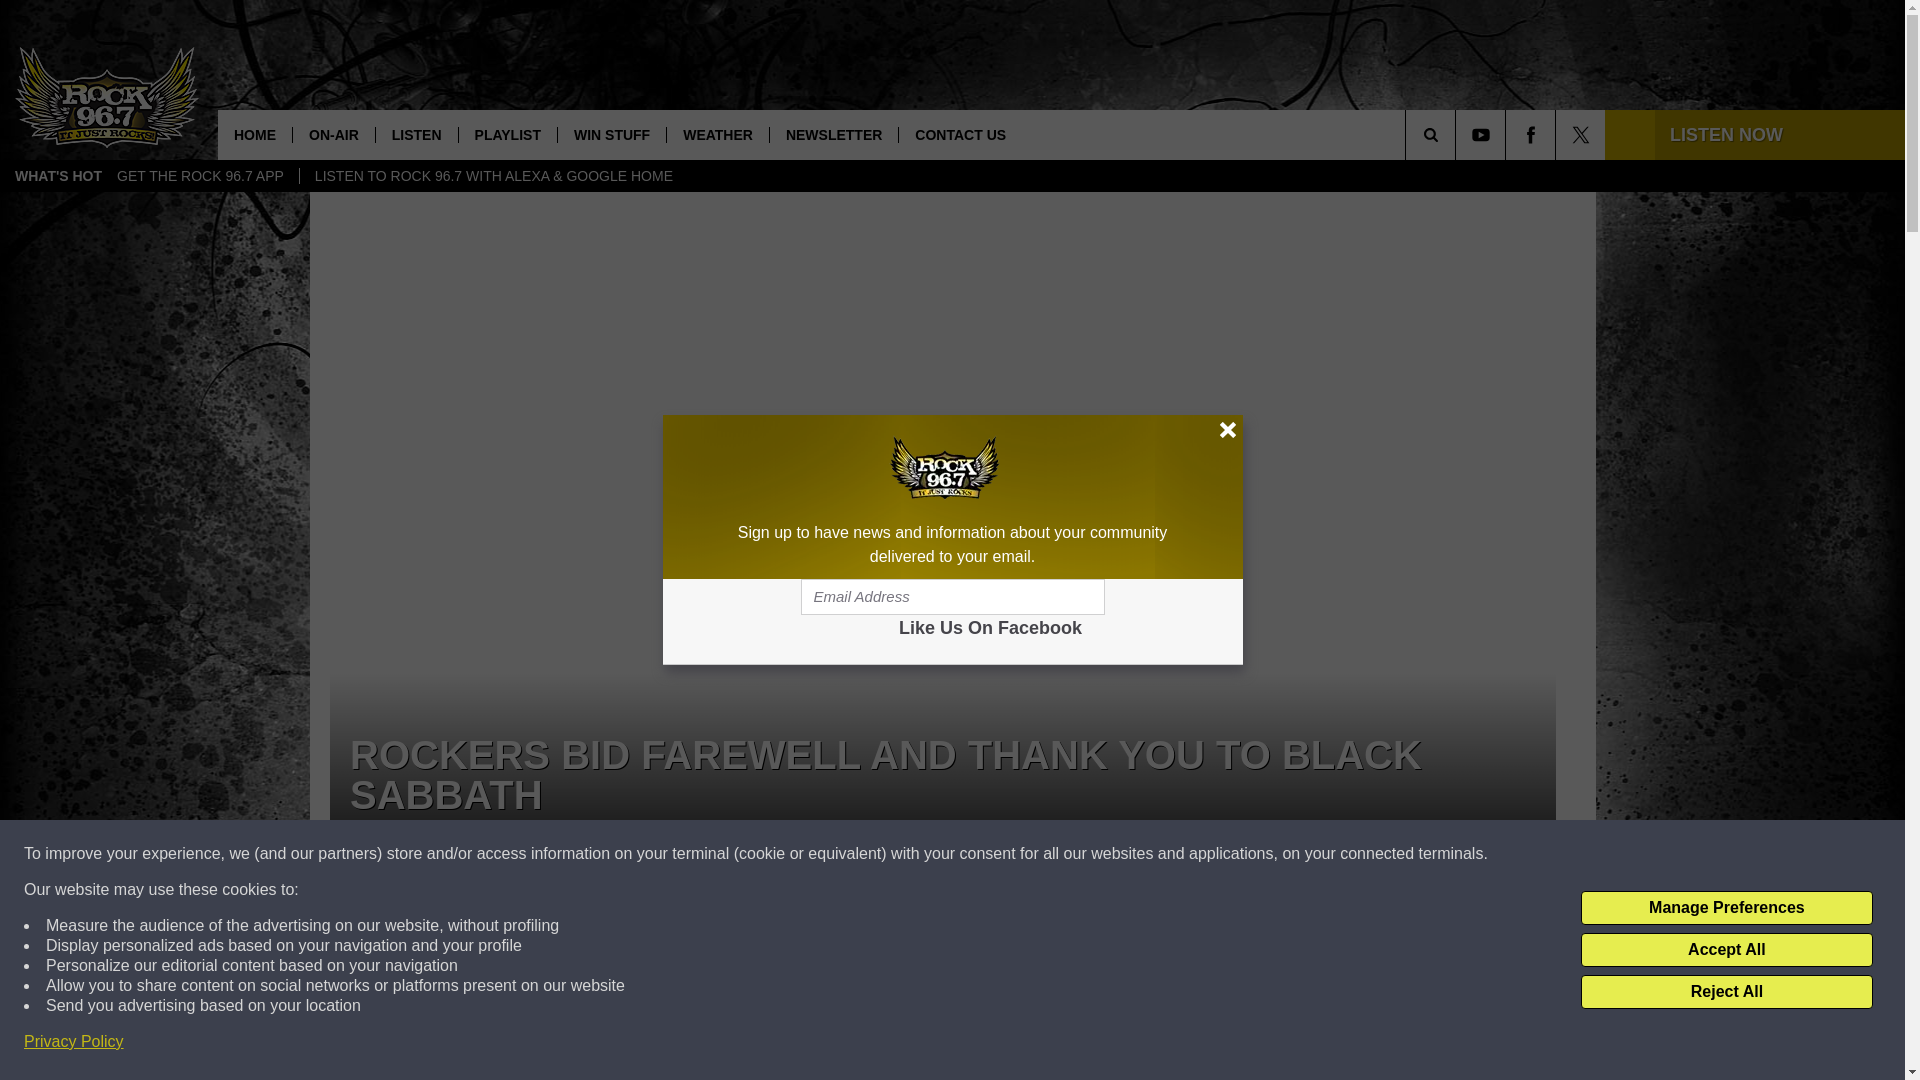 The width and height of the screenshot is (1920, 1080). I want to click on HOME, so click(254, 134).